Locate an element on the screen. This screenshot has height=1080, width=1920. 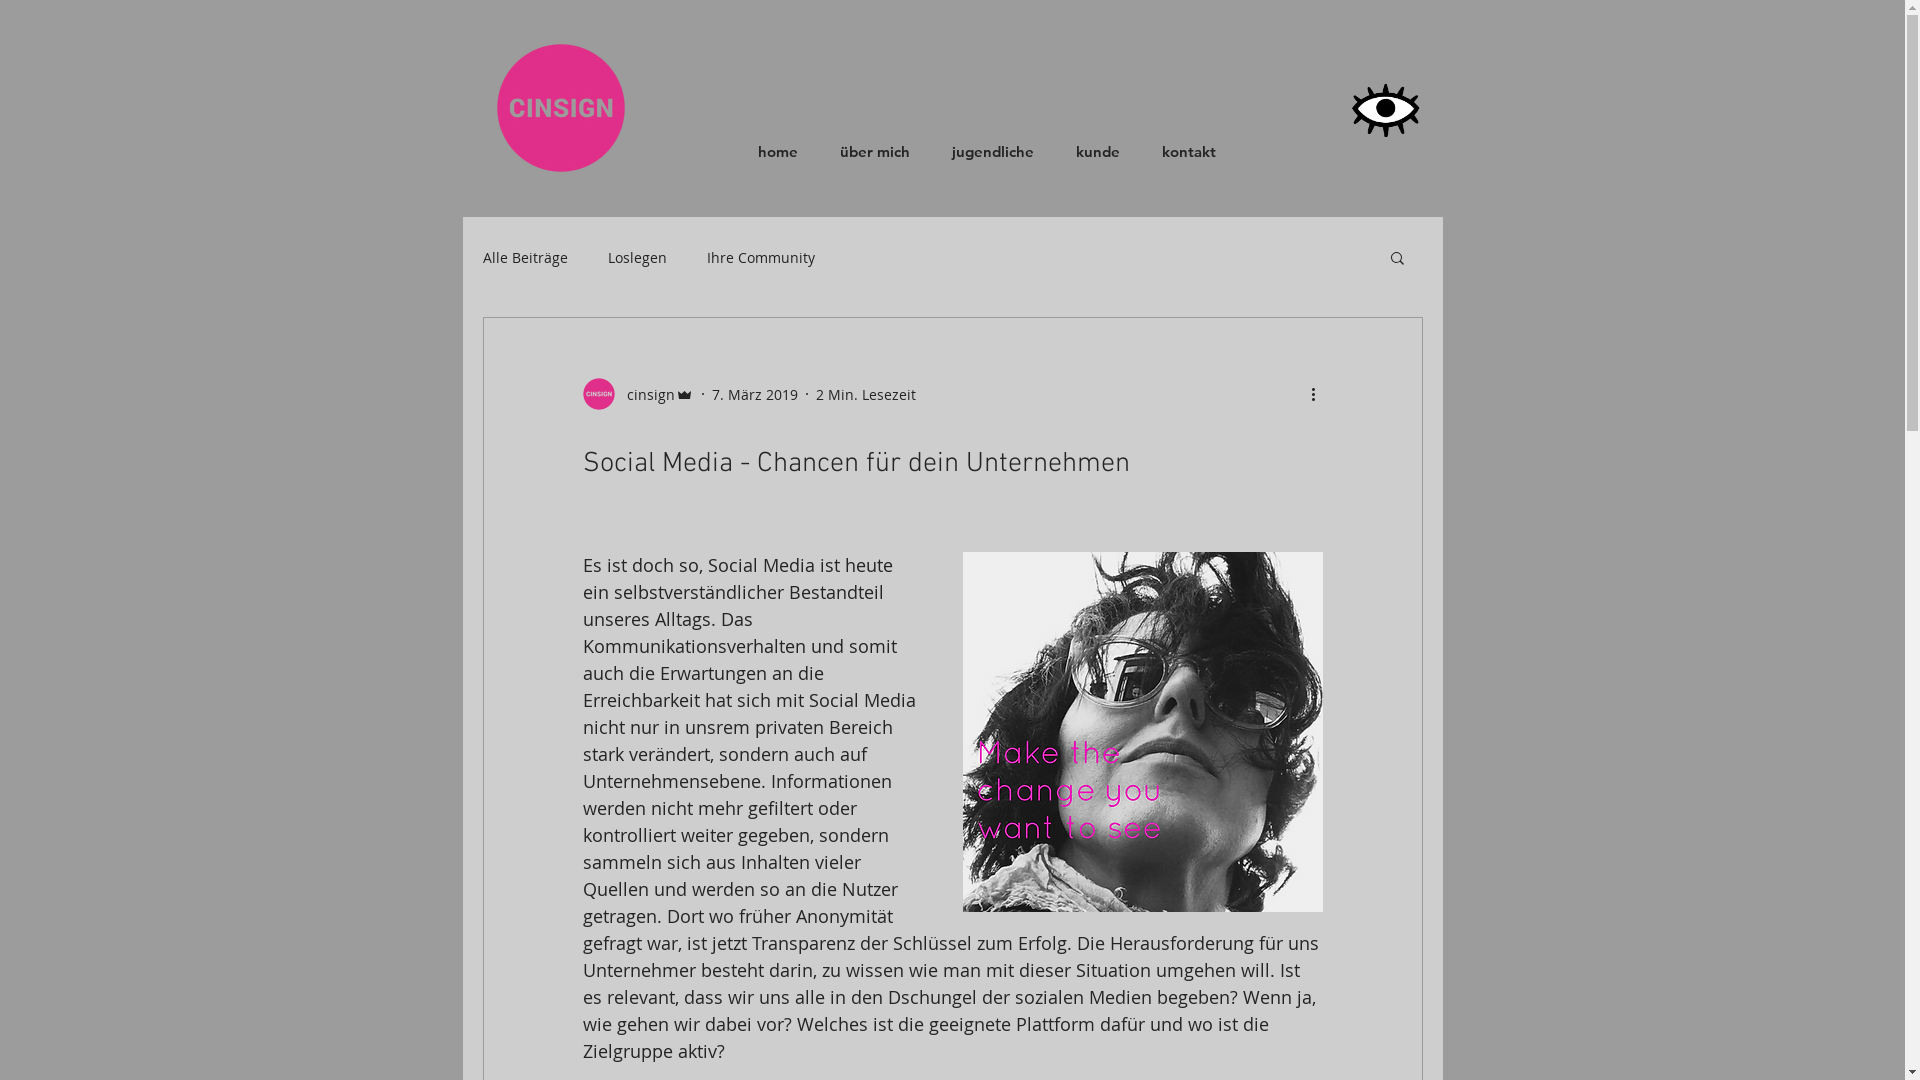
kontakt is located at coordinates (1188, 152).